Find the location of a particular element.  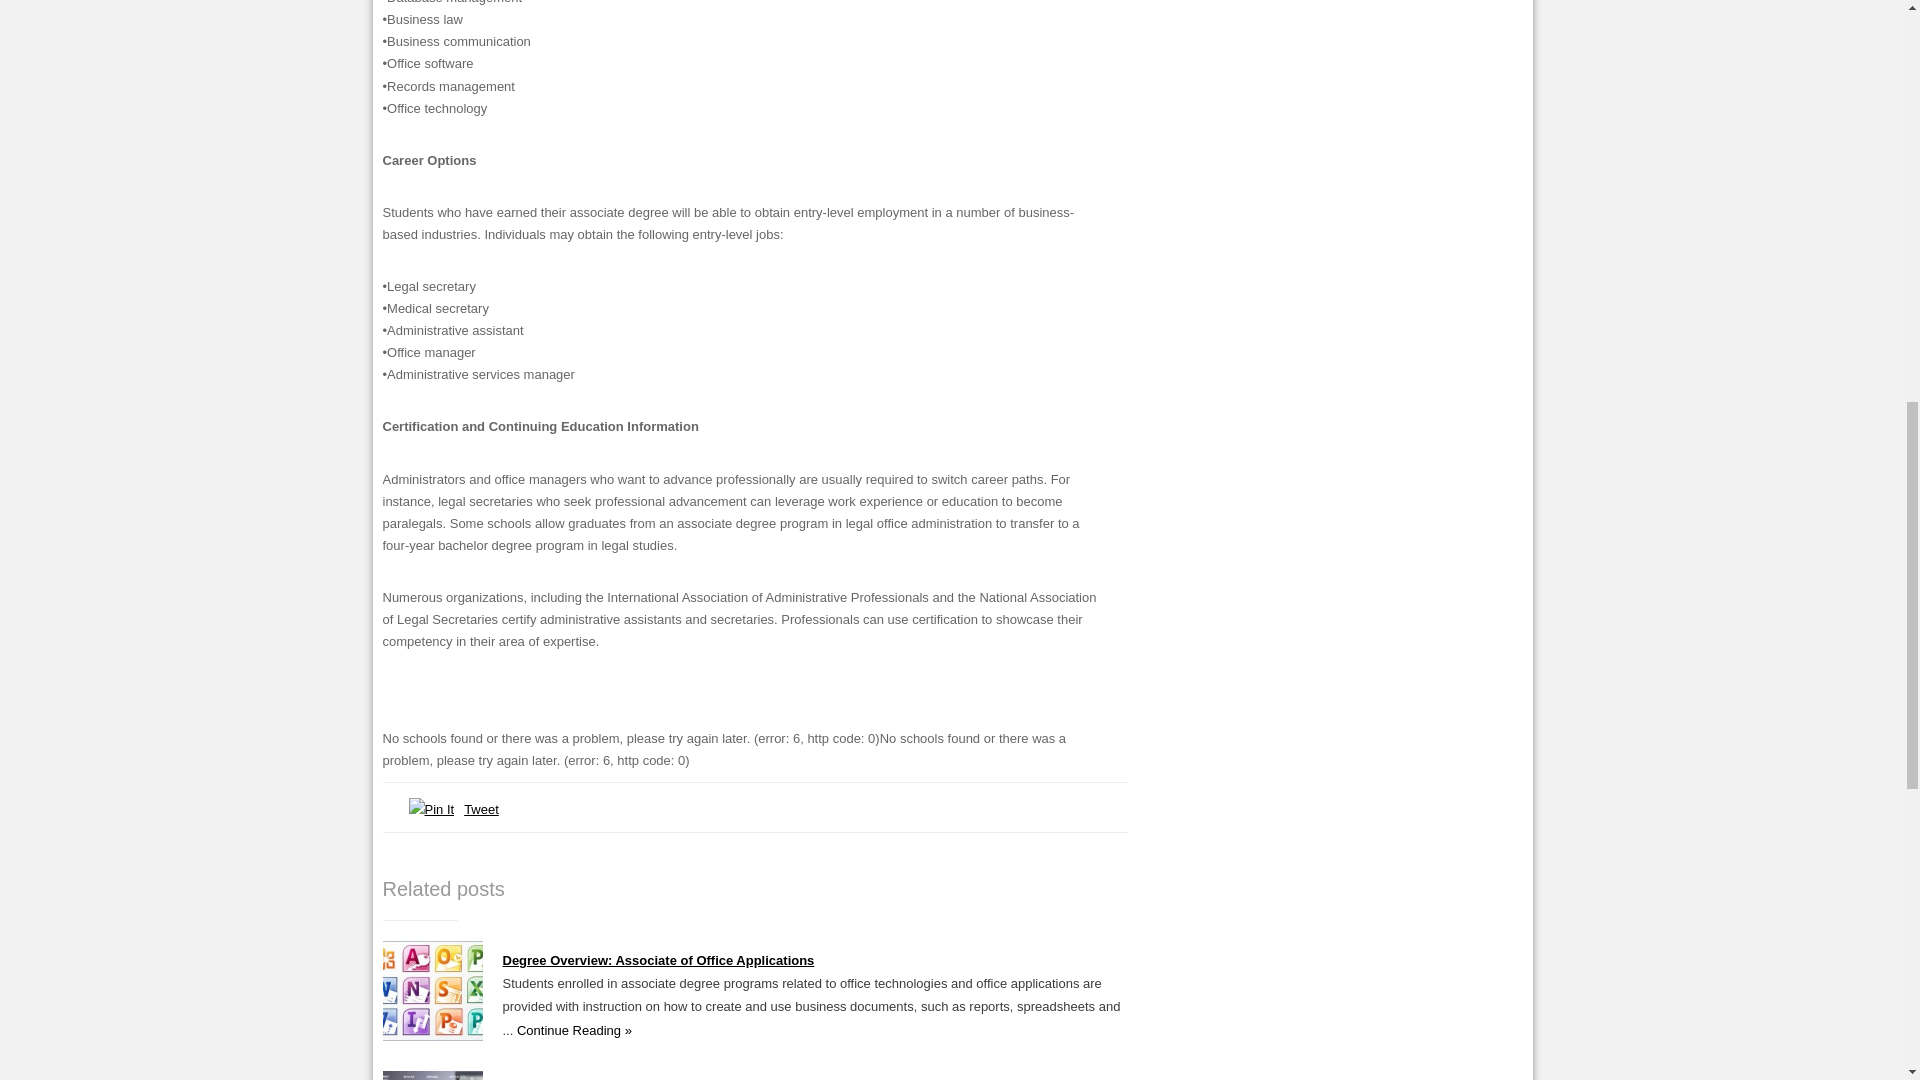

Degree Overview: Associate of Office Applications is located at coordinates (432, 1036).